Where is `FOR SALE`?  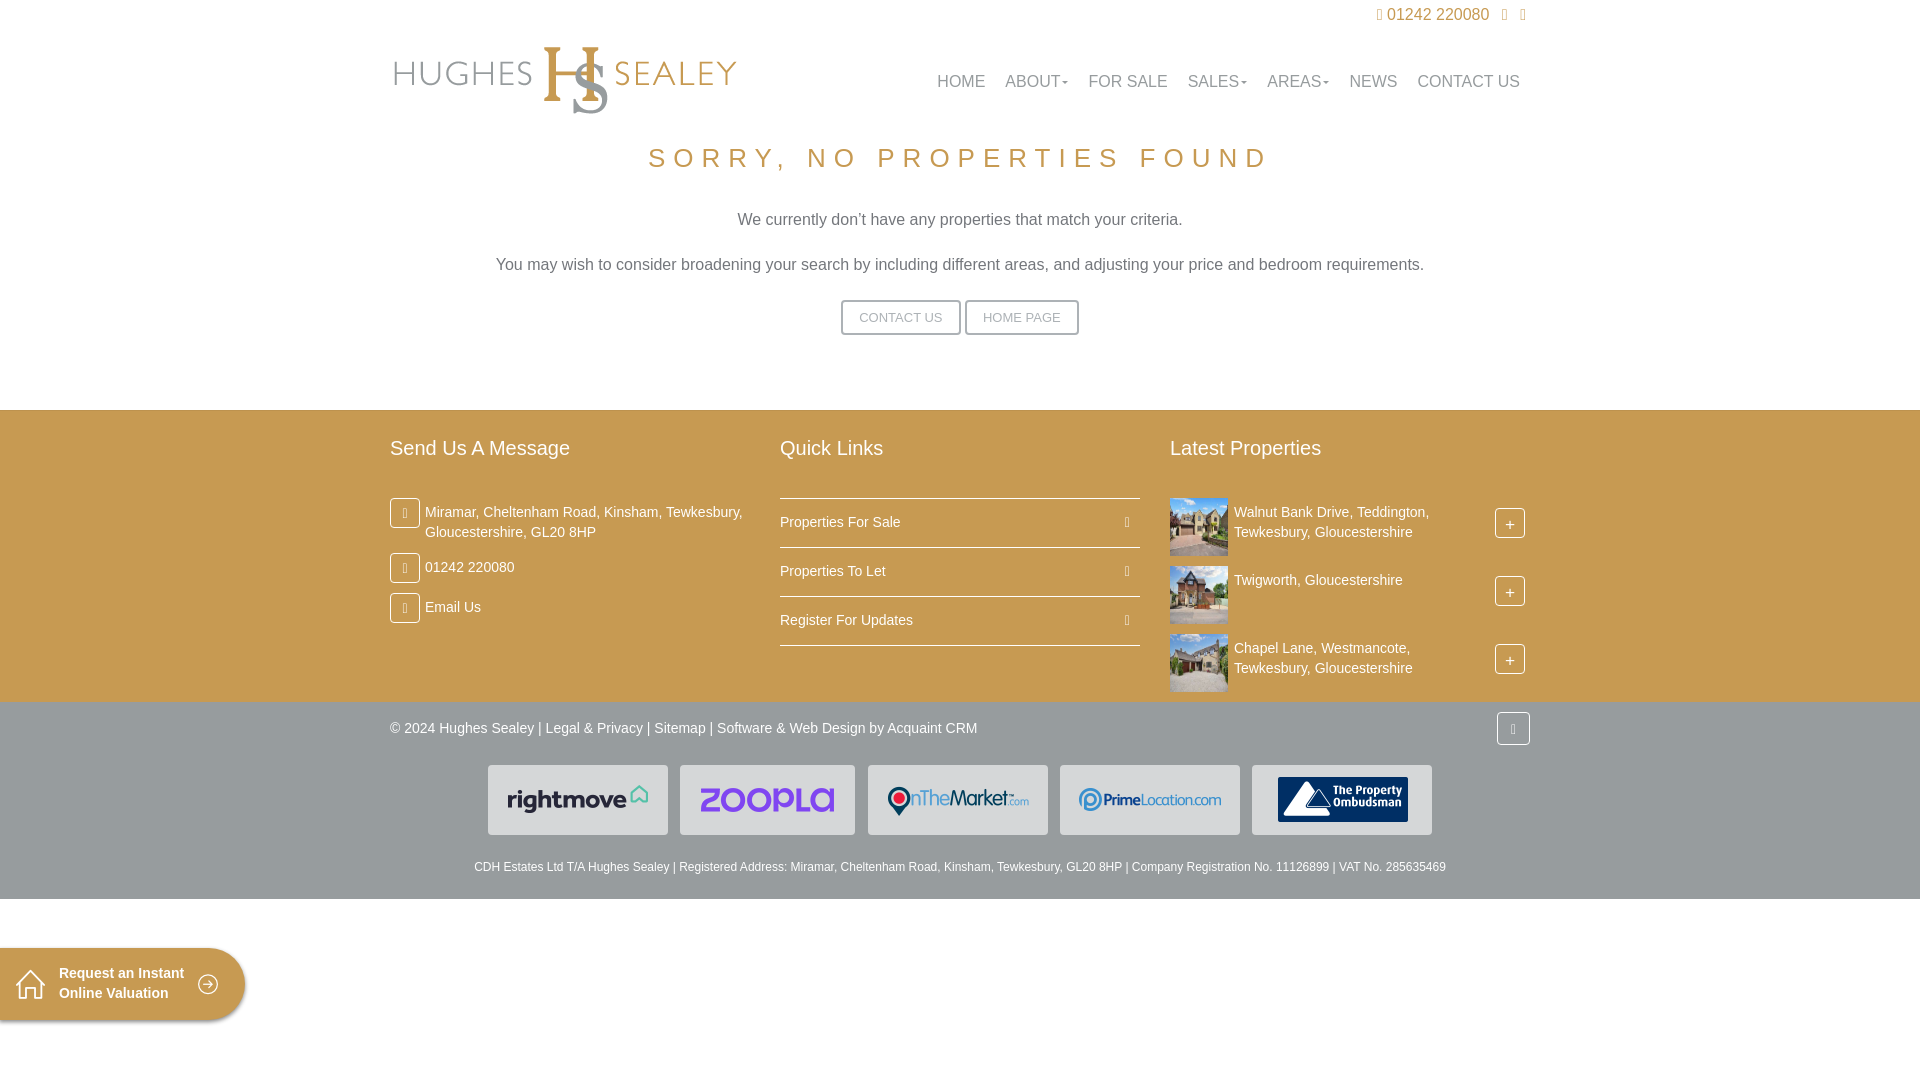
FOR SALE is located at coordinates (1126, 81).